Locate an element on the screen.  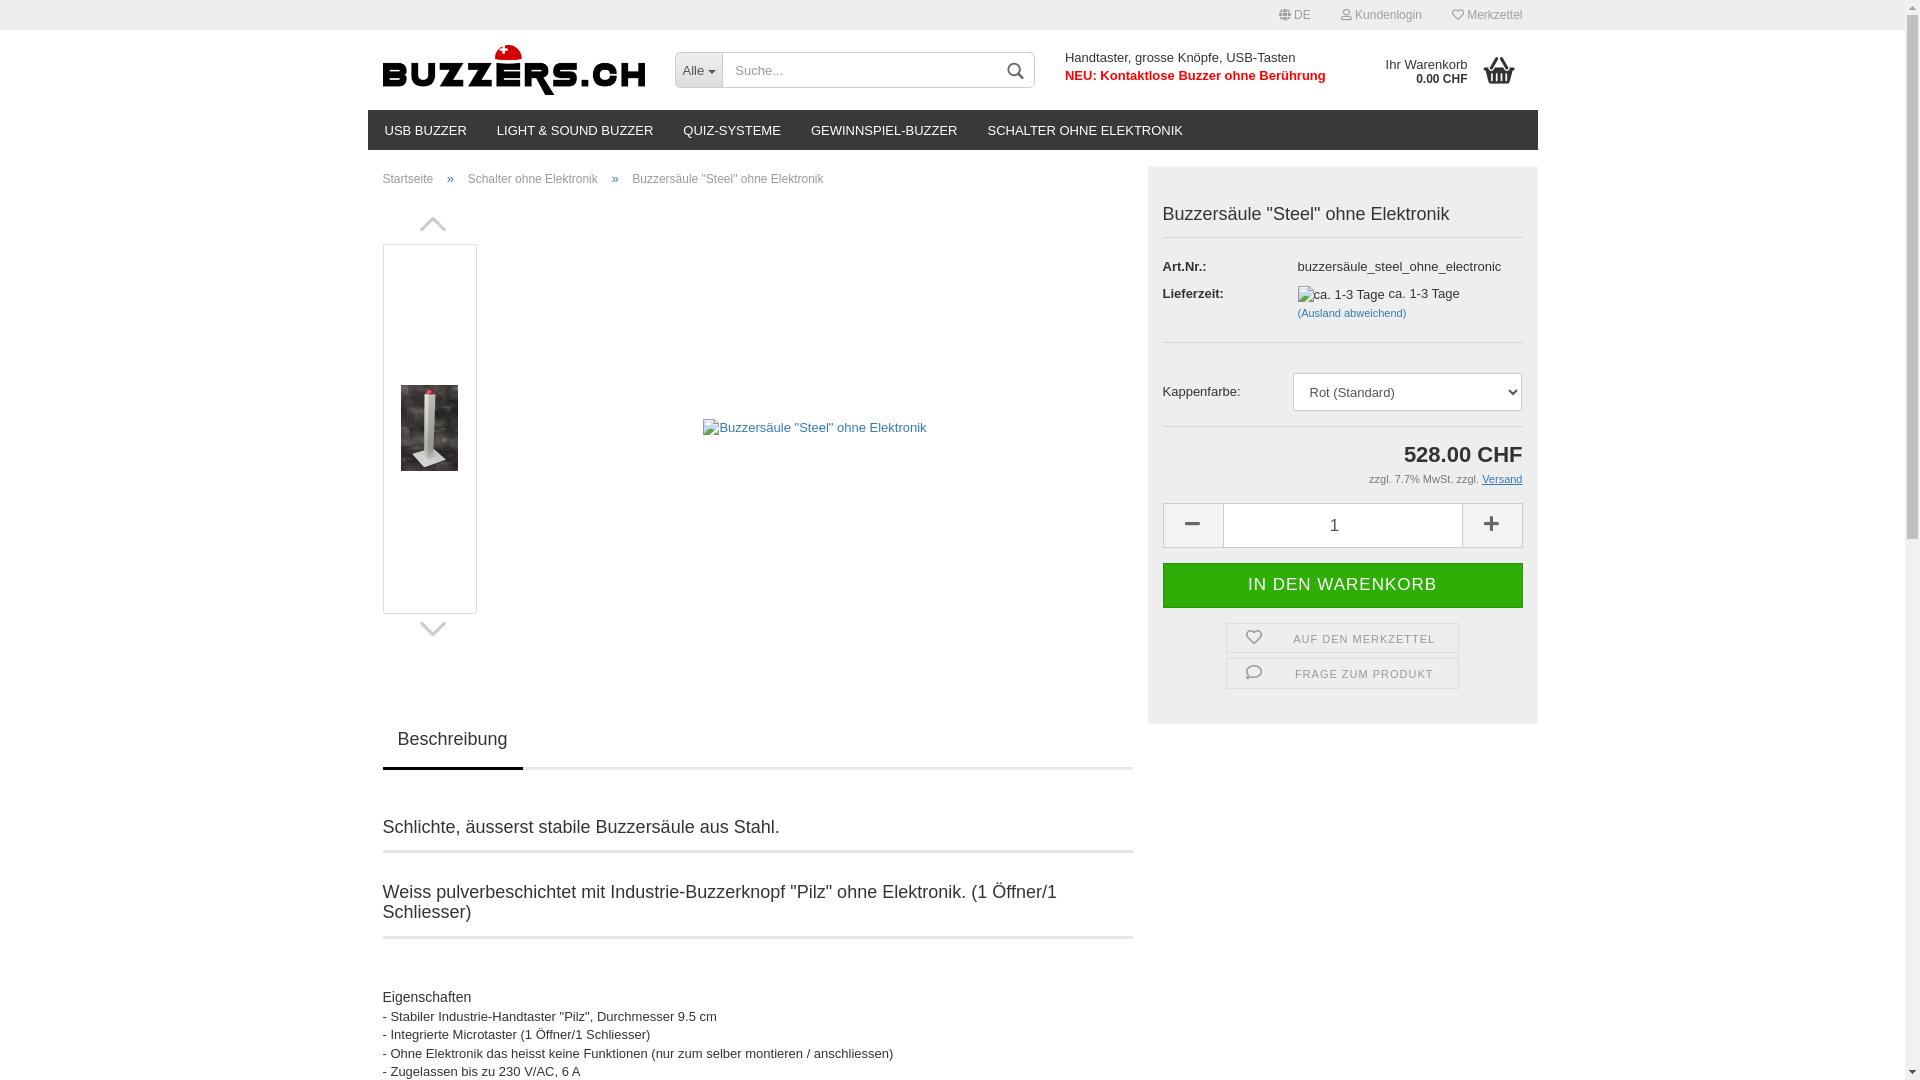
GEWINNSPIEL-BUZZER is located at coordinates (884, 130).